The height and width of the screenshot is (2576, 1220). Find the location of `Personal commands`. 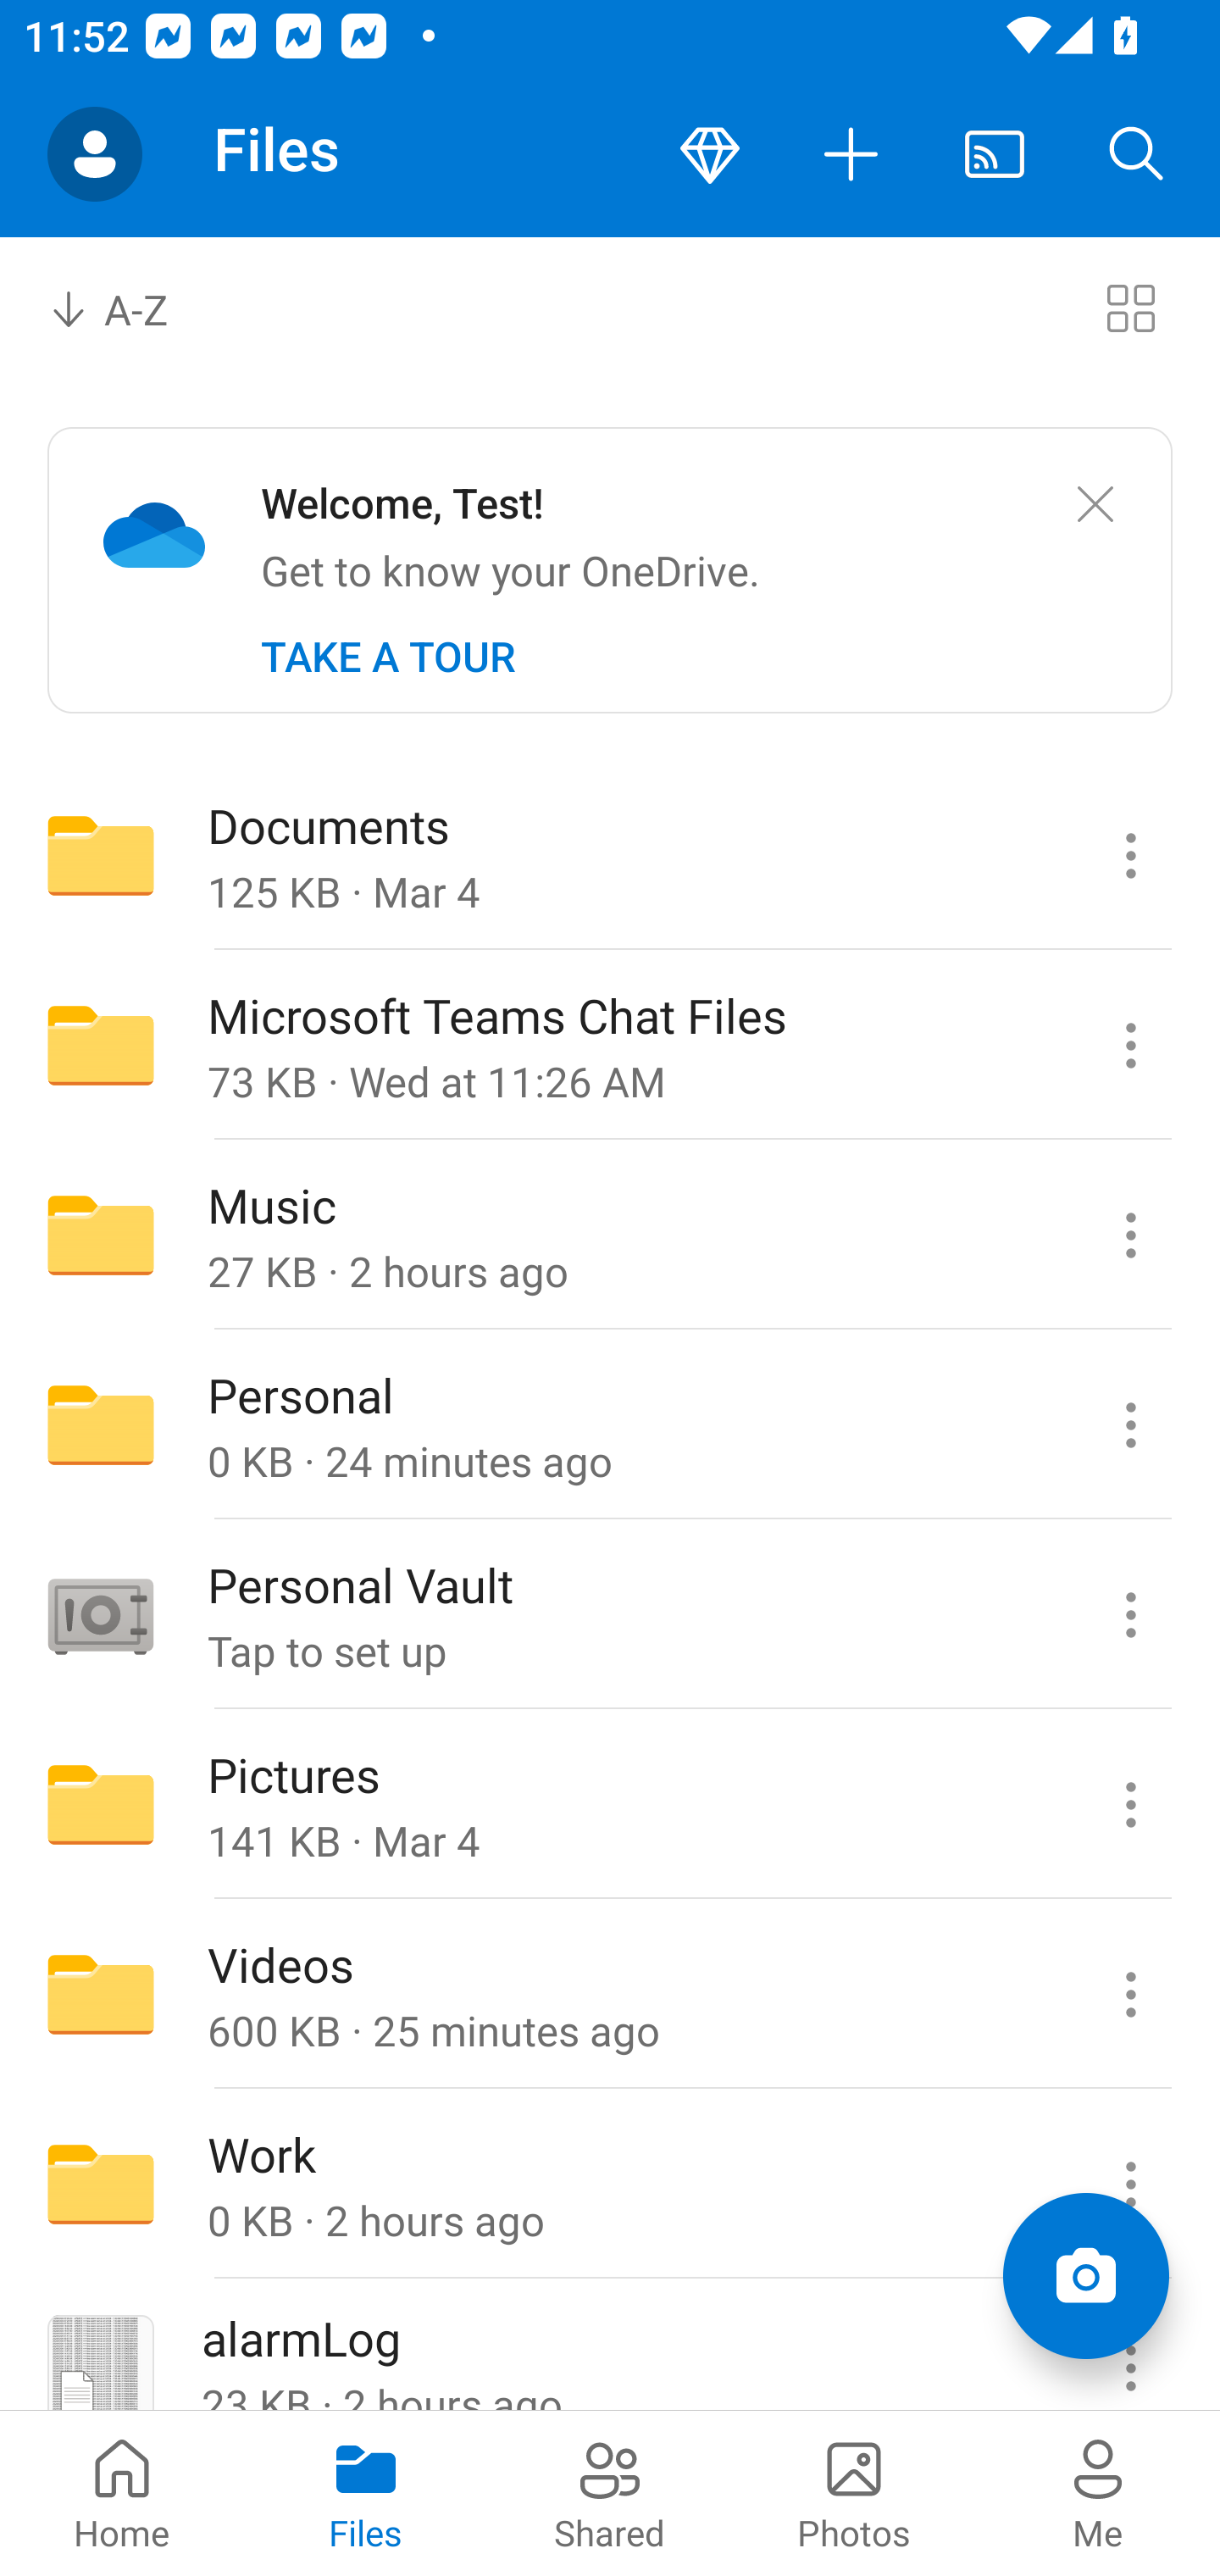

Personal commands is located at coordinates (1130, 1424).